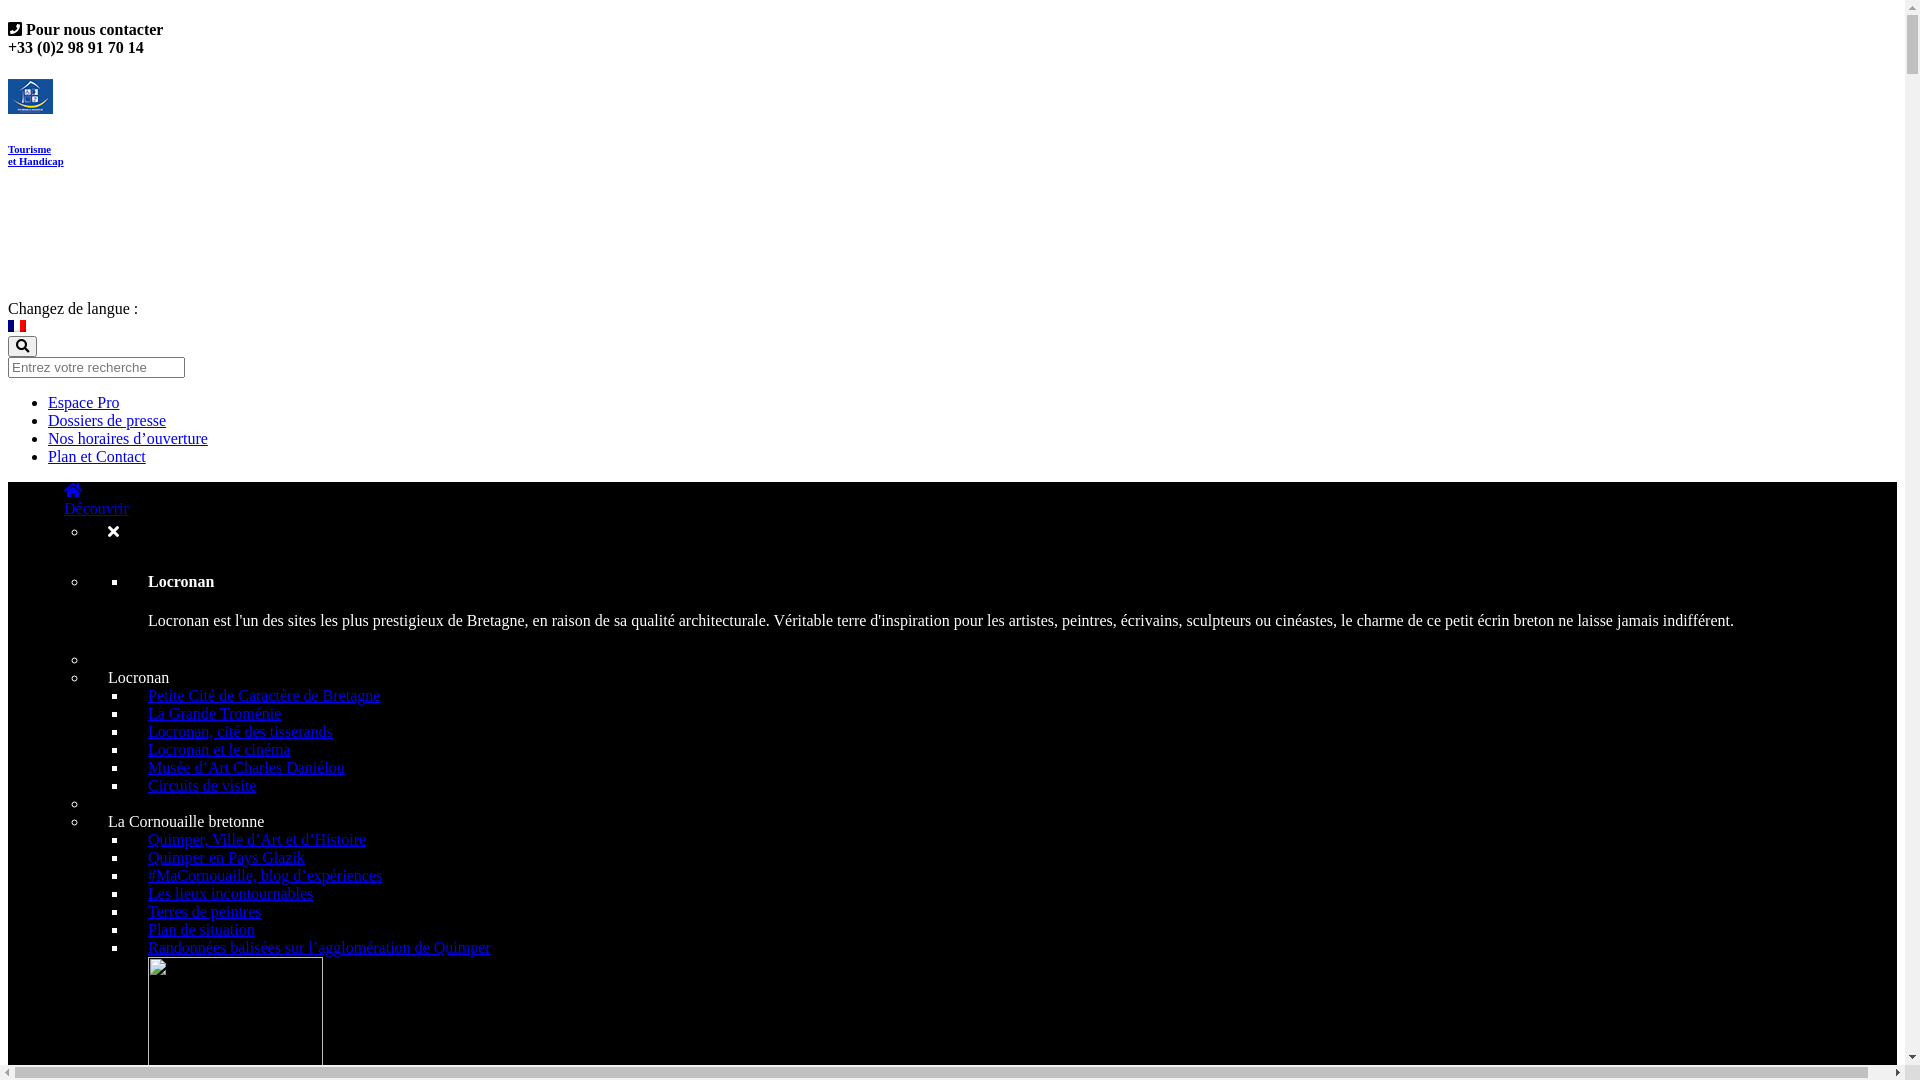 This screenshot has height=1080, width=1920. What do you see at coordinates (230, 894) in the screenshot?
I see `Les lieux incontournables` at bounding box center [230, 894].